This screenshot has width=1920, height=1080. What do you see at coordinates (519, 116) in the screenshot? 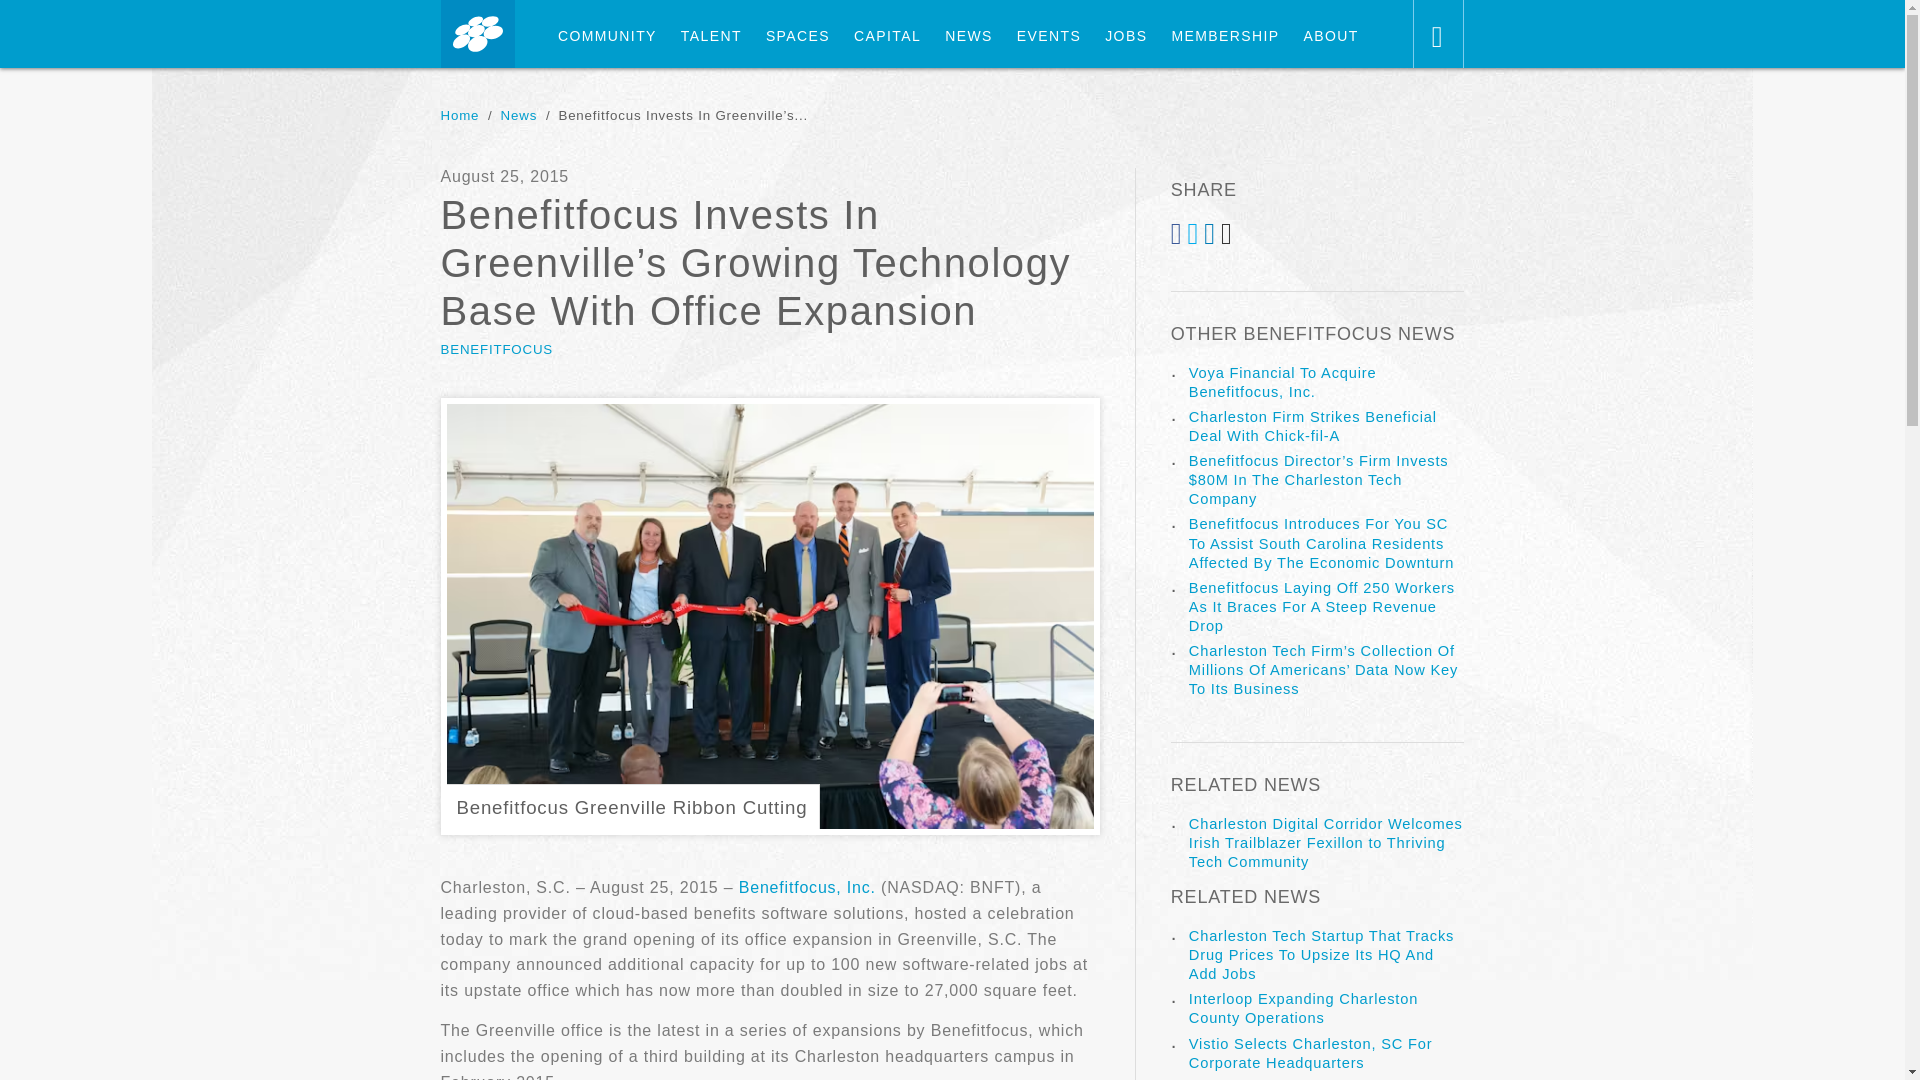
I see `News` at bounding box center [519, 116].